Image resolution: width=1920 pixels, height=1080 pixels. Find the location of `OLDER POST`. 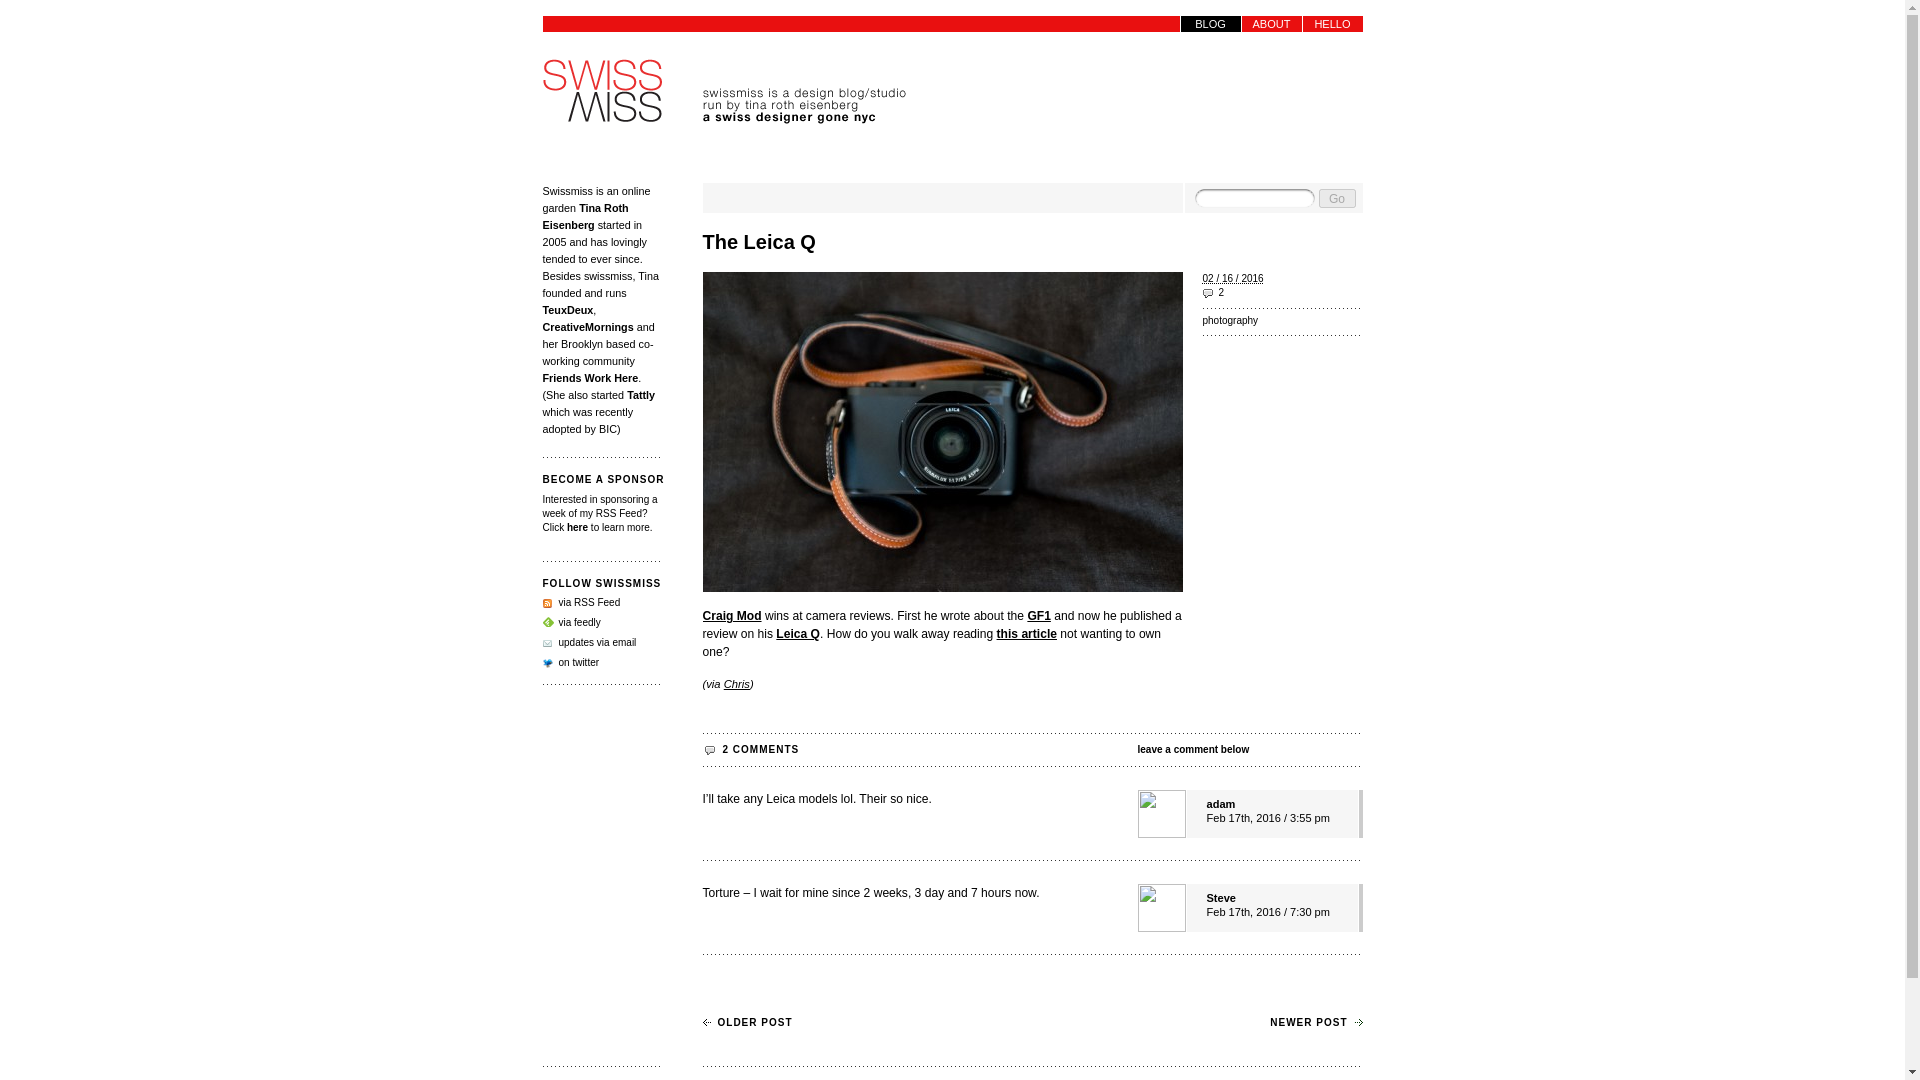

OLDER POST is located at coordinates (746, 1022).